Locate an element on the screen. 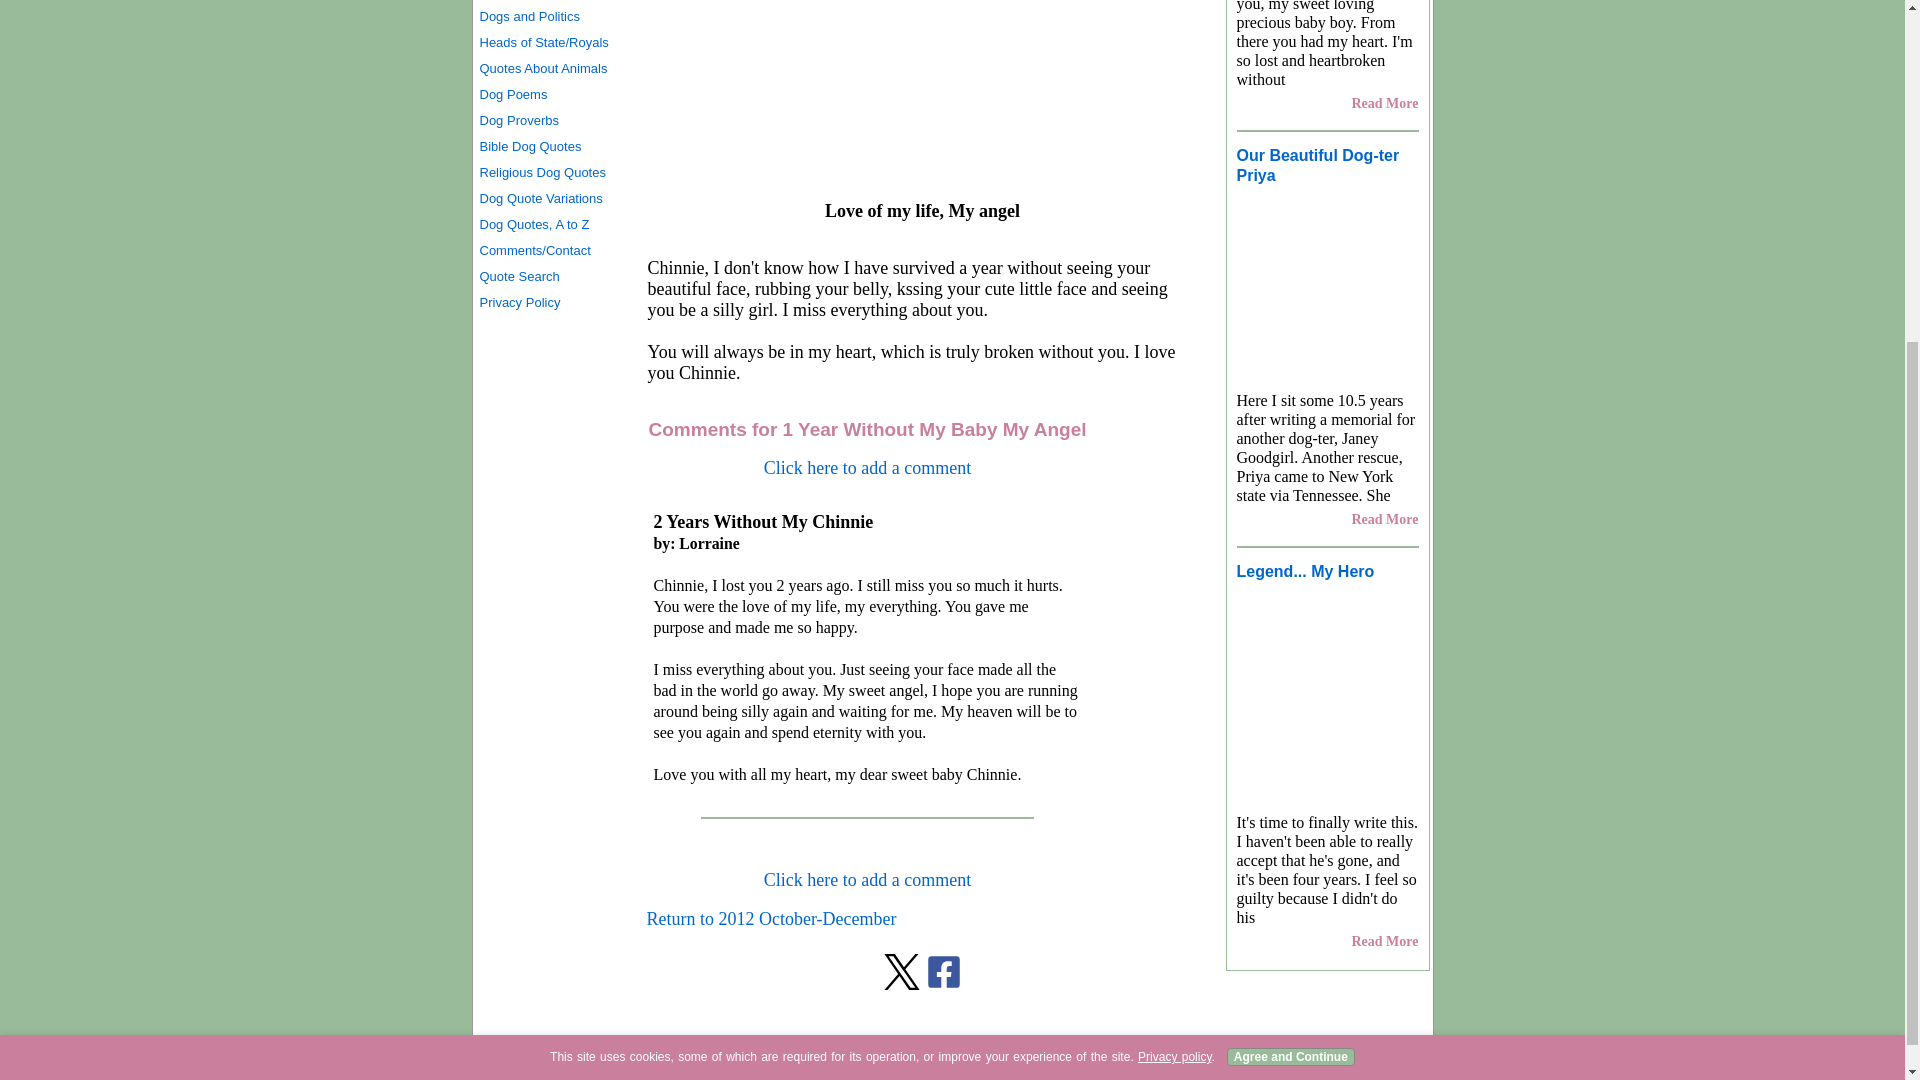 The width and height of the screenshot is (1920, 1080). Bible Dog Quotes is located at coordinates (552, 146).